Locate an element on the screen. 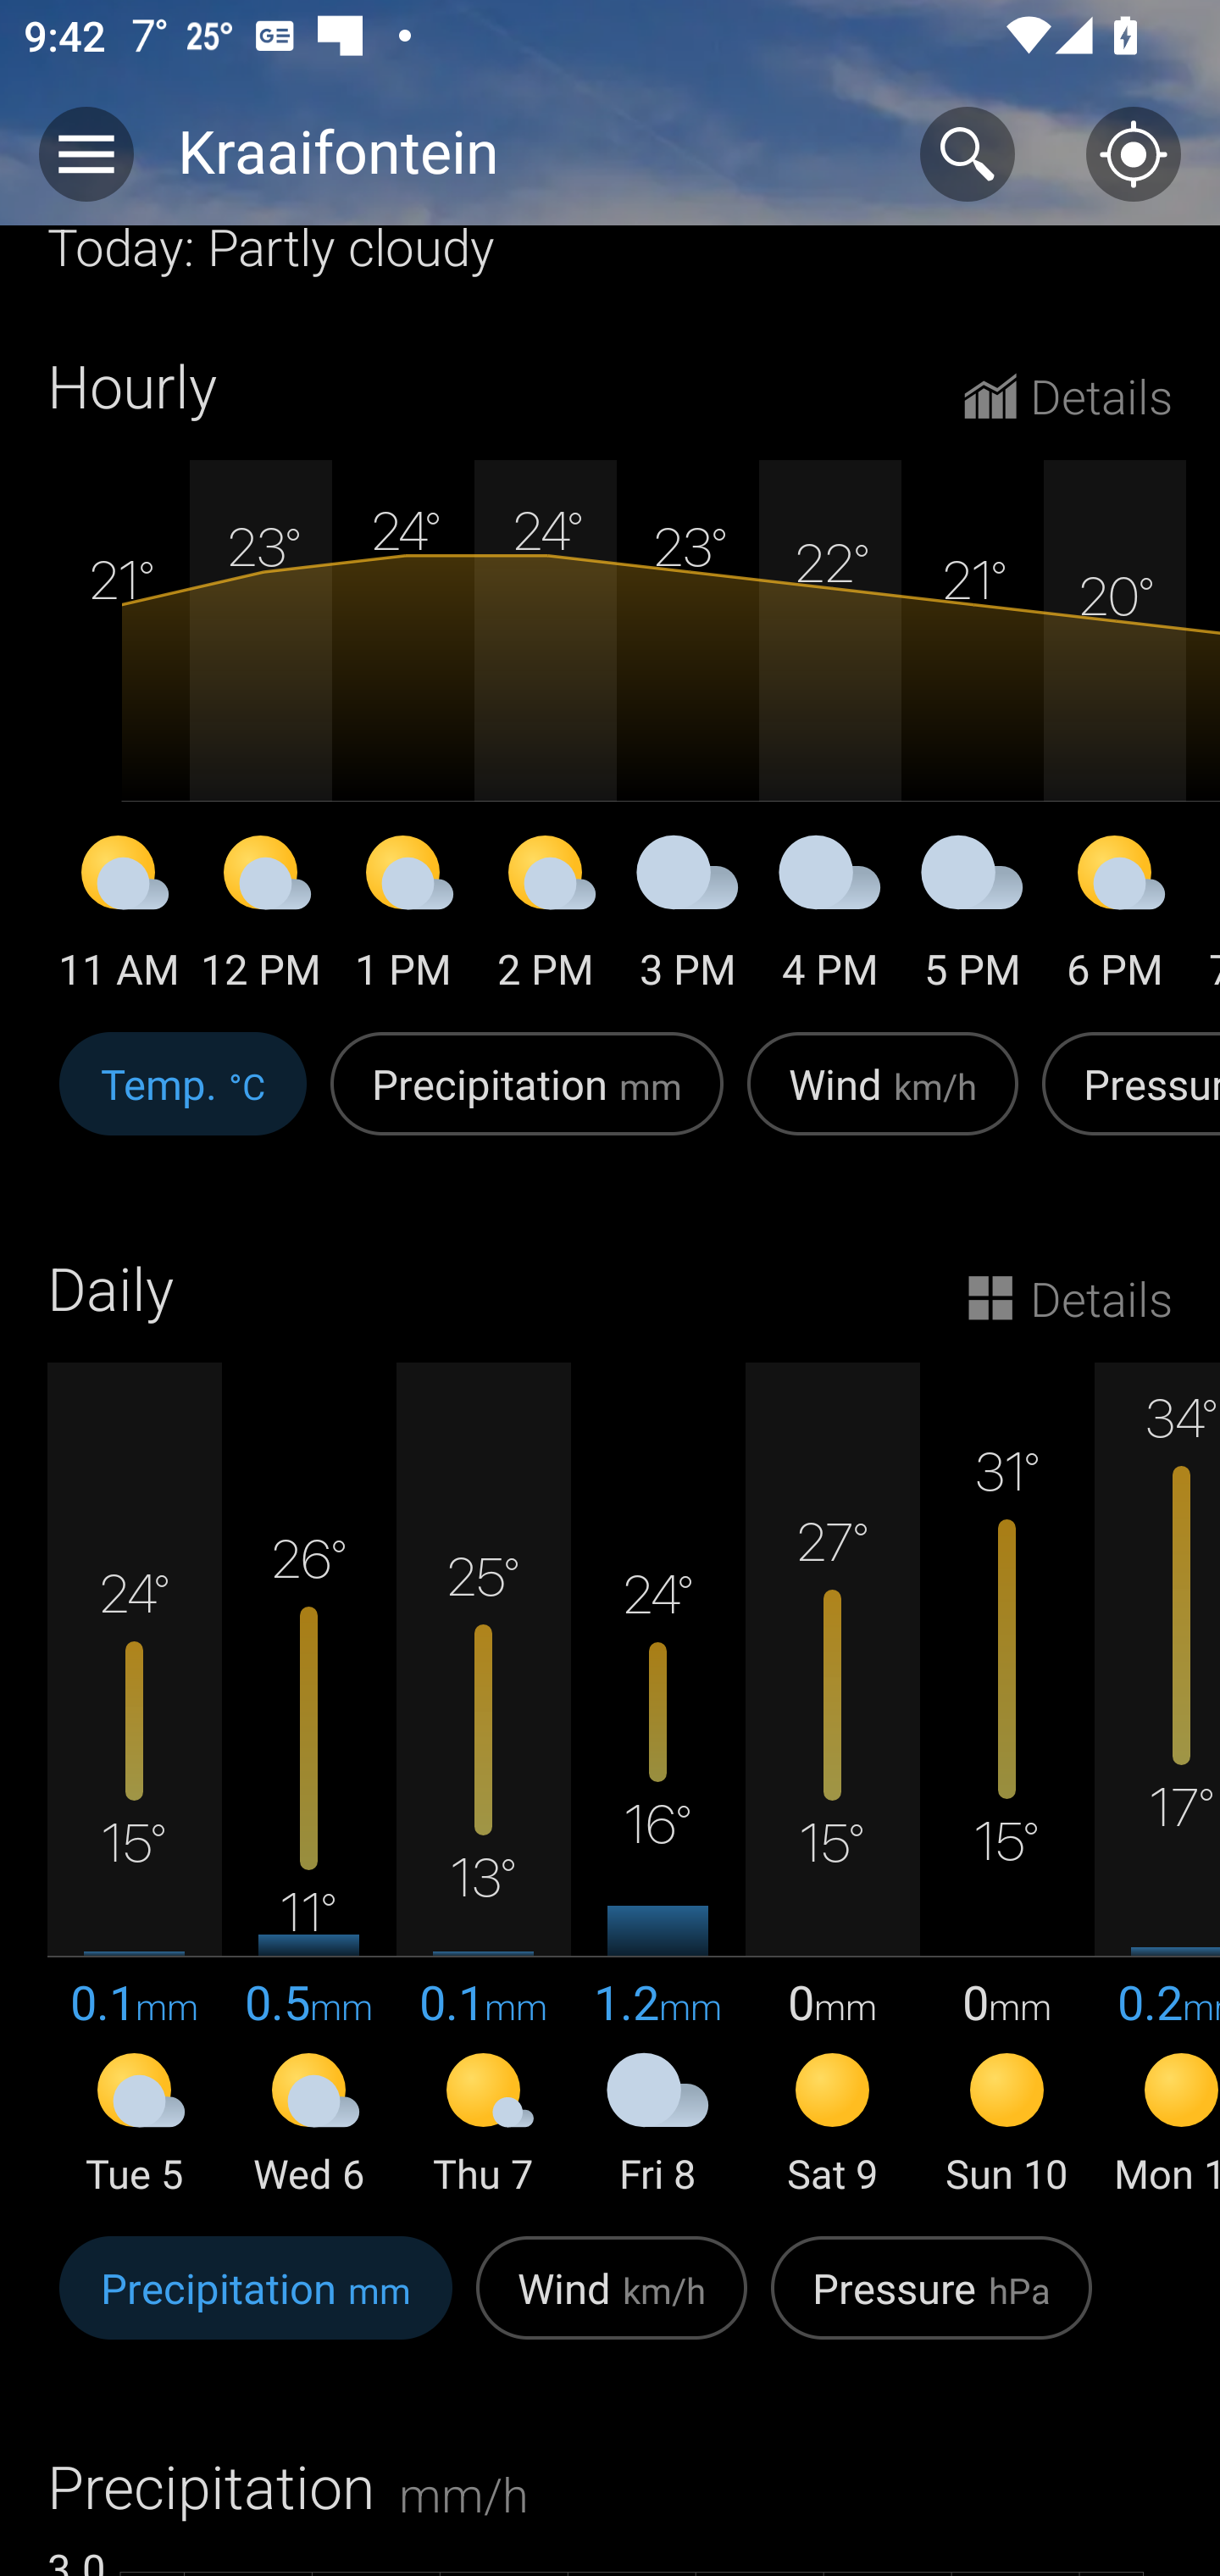 The width and height of the screenshot is (1220, 2576). 2 PM is located at coordinates (546, 918).